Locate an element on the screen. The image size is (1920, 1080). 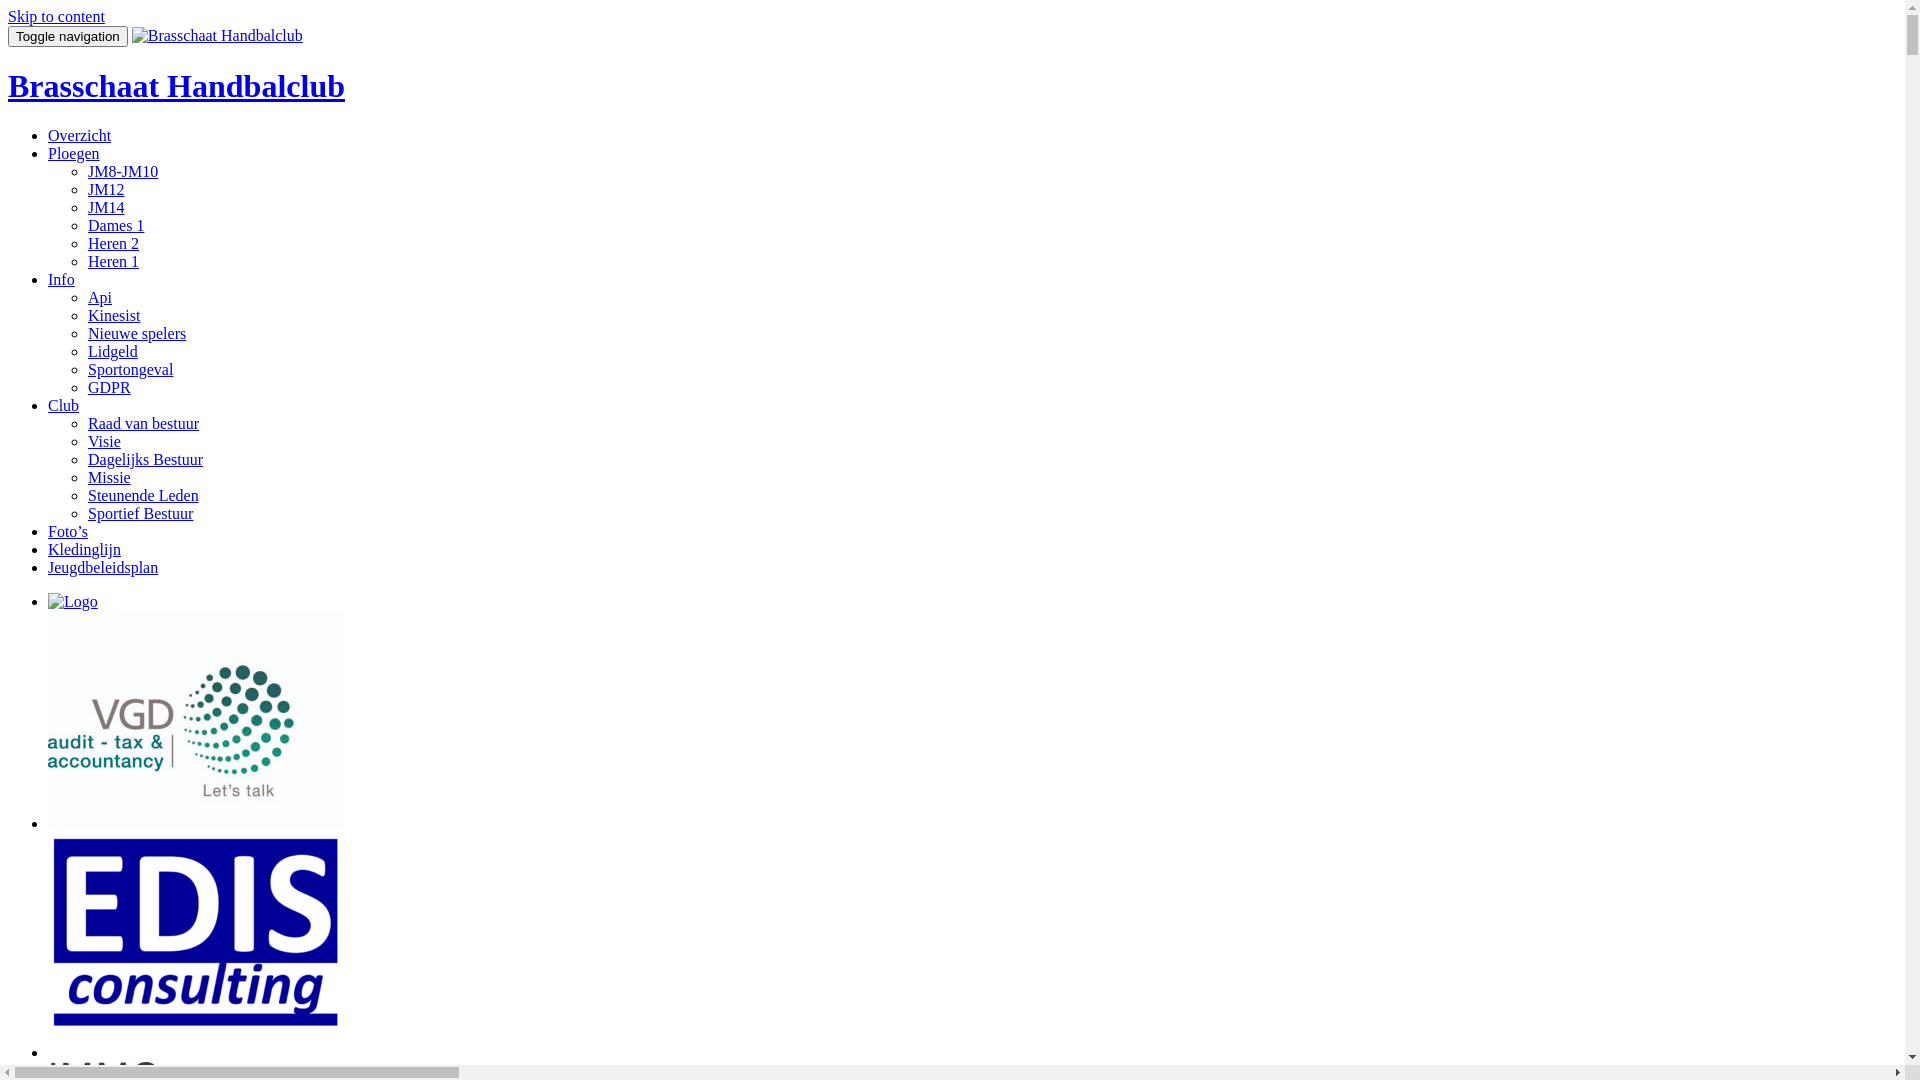
JM8-JM10 is located at coordinates (123, 172).